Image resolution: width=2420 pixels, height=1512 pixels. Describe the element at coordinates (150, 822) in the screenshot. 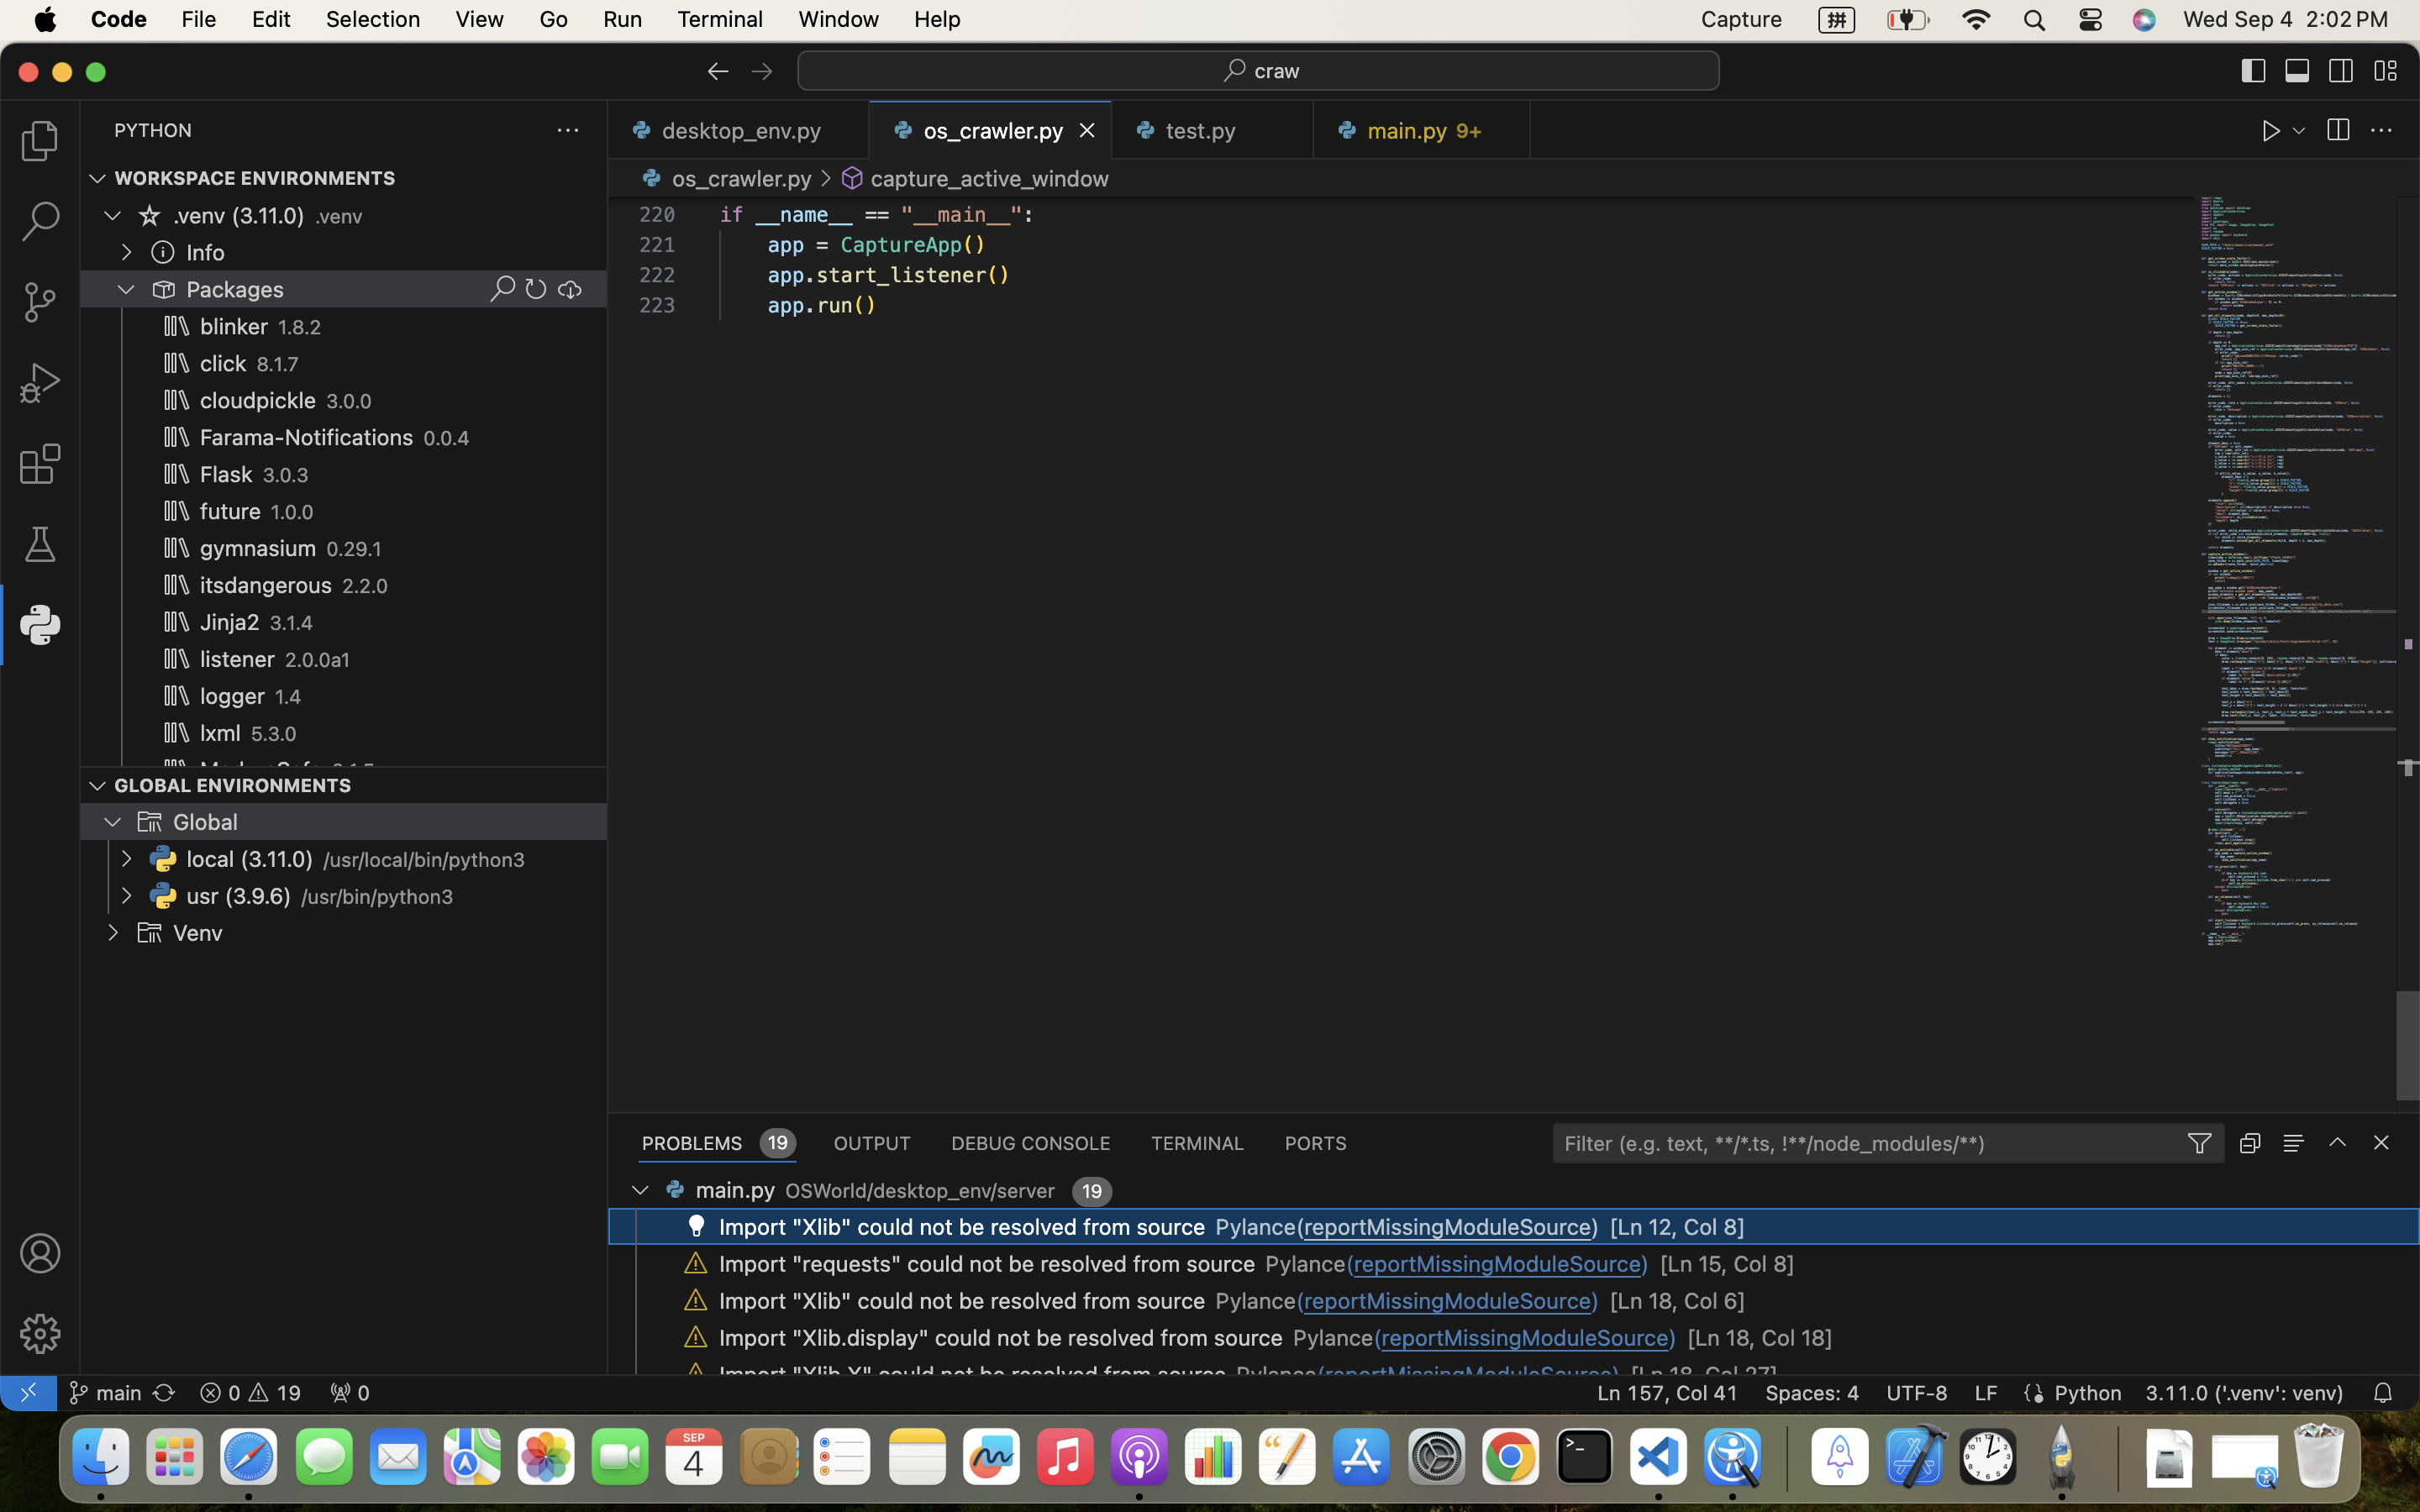

I see `` at that location.